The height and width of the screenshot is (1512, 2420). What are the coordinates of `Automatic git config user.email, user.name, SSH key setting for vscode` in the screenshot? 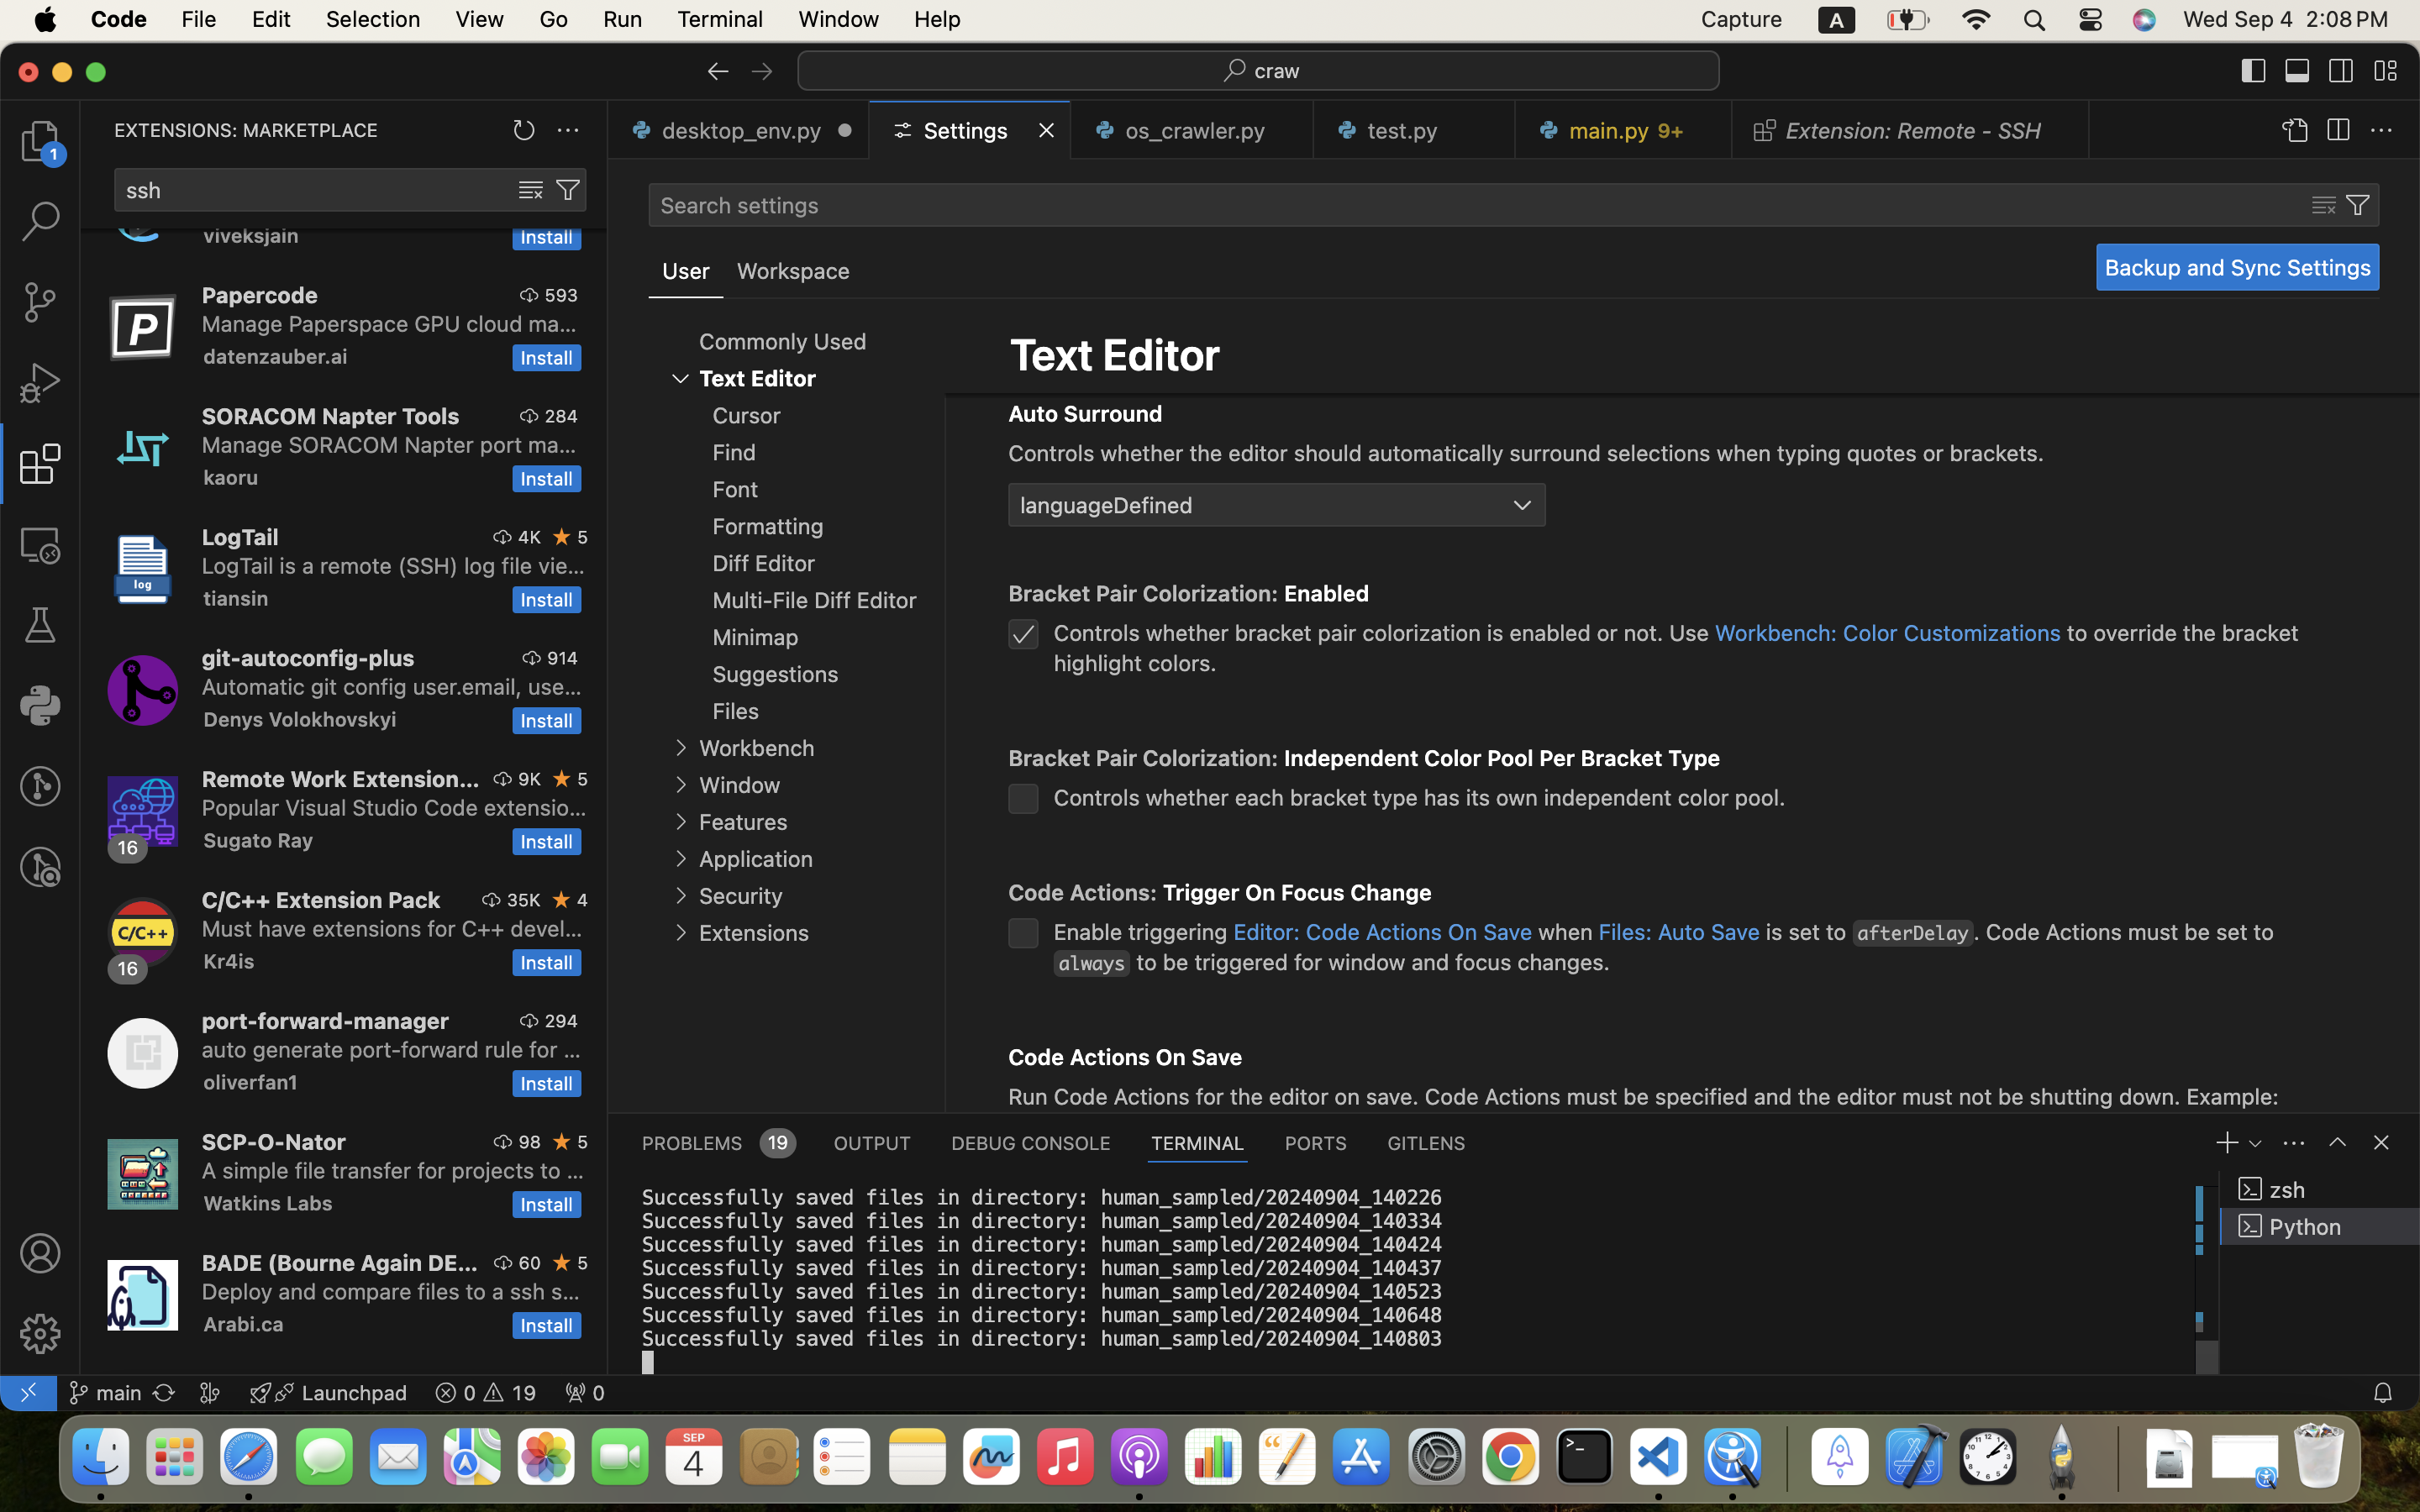 It's located at (392, 686).